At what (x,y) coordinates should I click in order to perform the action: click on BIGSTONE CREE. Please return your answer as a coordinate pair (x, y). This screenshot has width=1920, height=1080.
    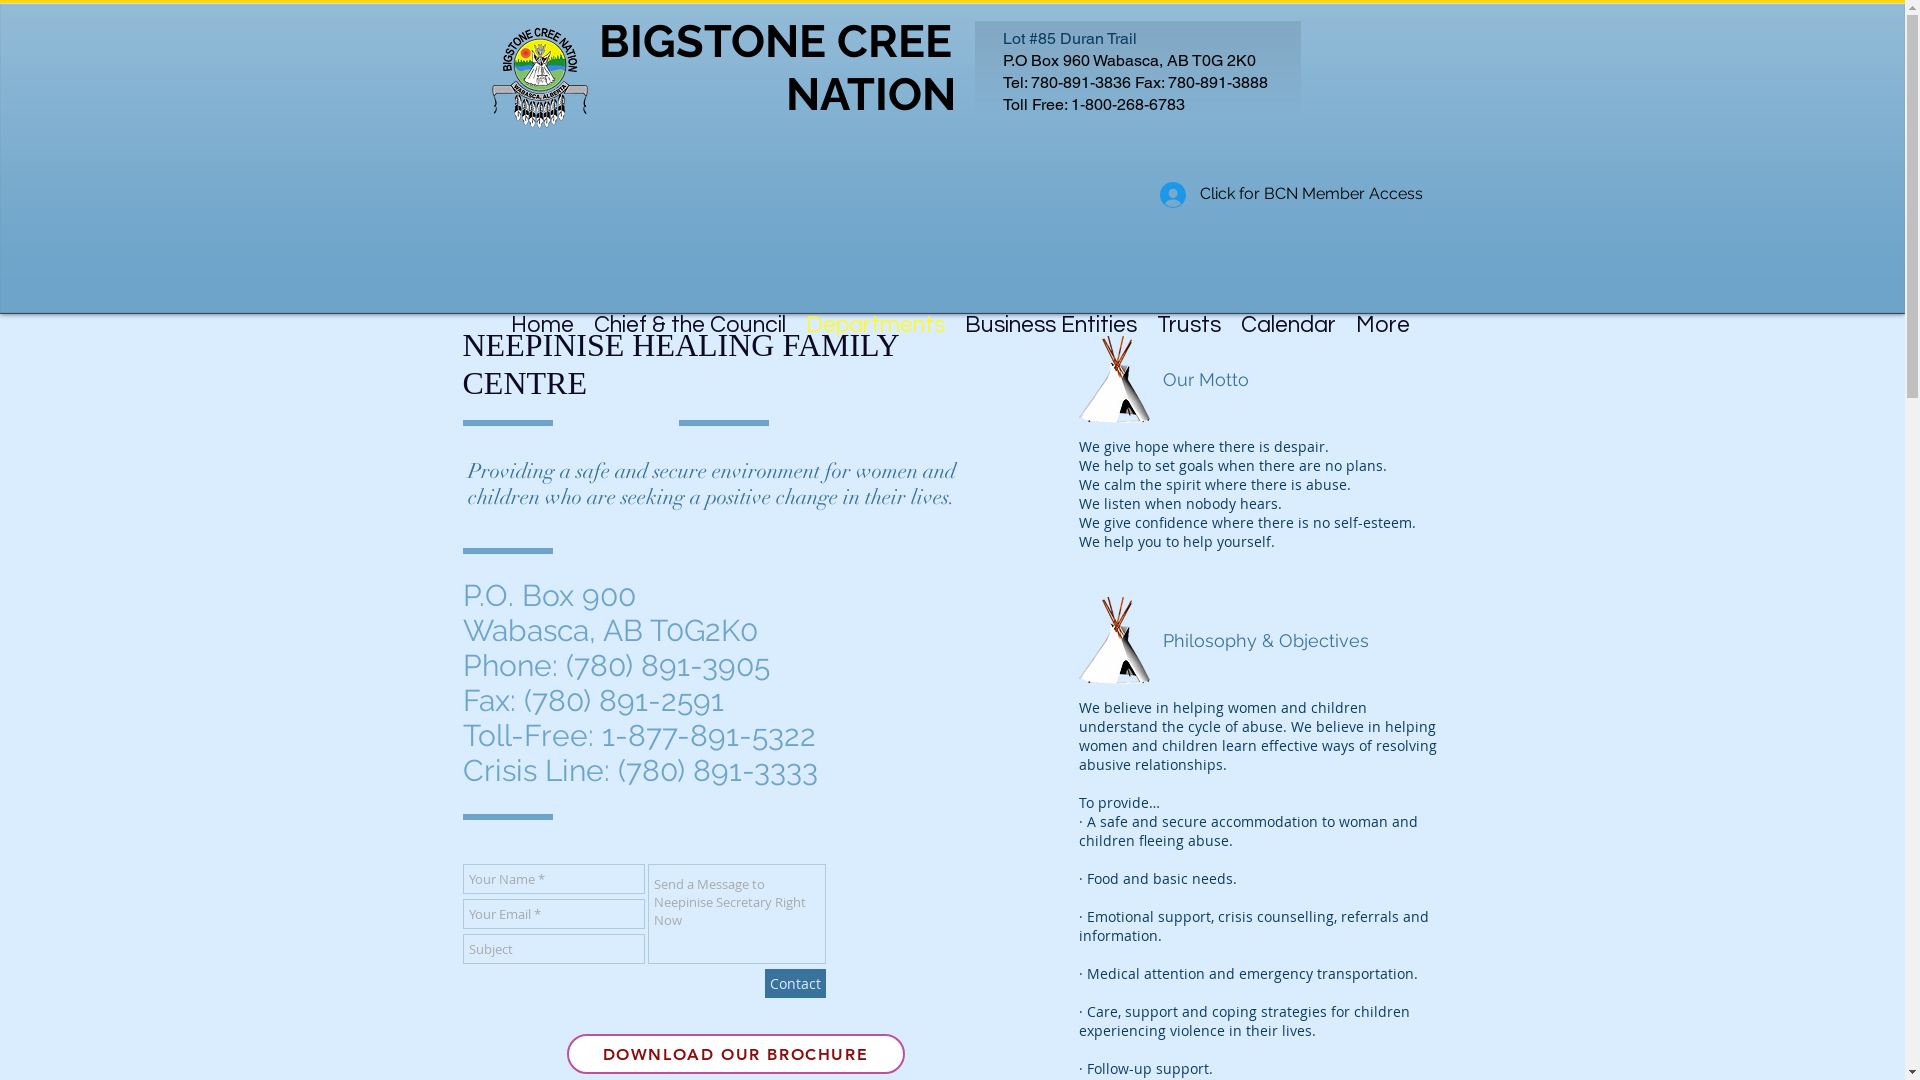
    Looking at the image, I should click on (774, 42).